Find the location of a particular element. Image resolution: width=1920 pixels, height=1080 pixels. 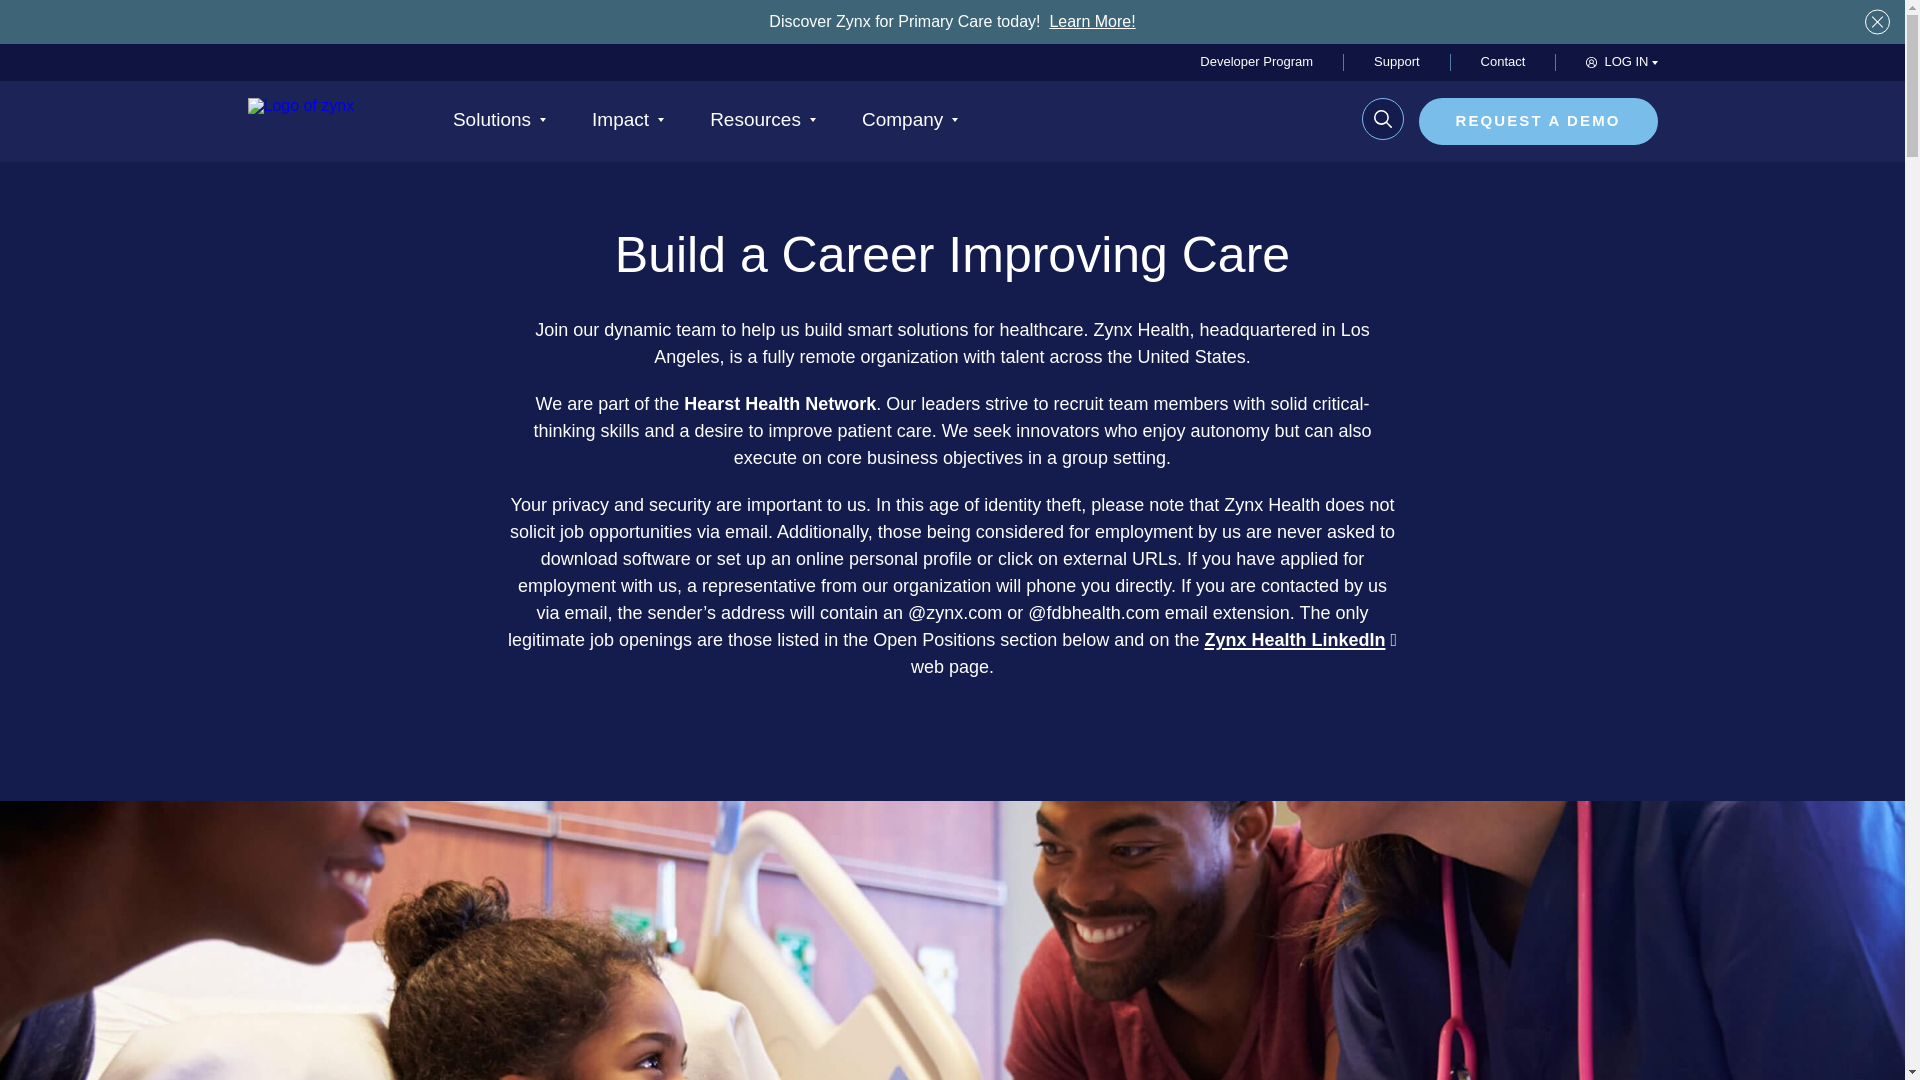

LOG IN is located at coordinates (1620, 62).